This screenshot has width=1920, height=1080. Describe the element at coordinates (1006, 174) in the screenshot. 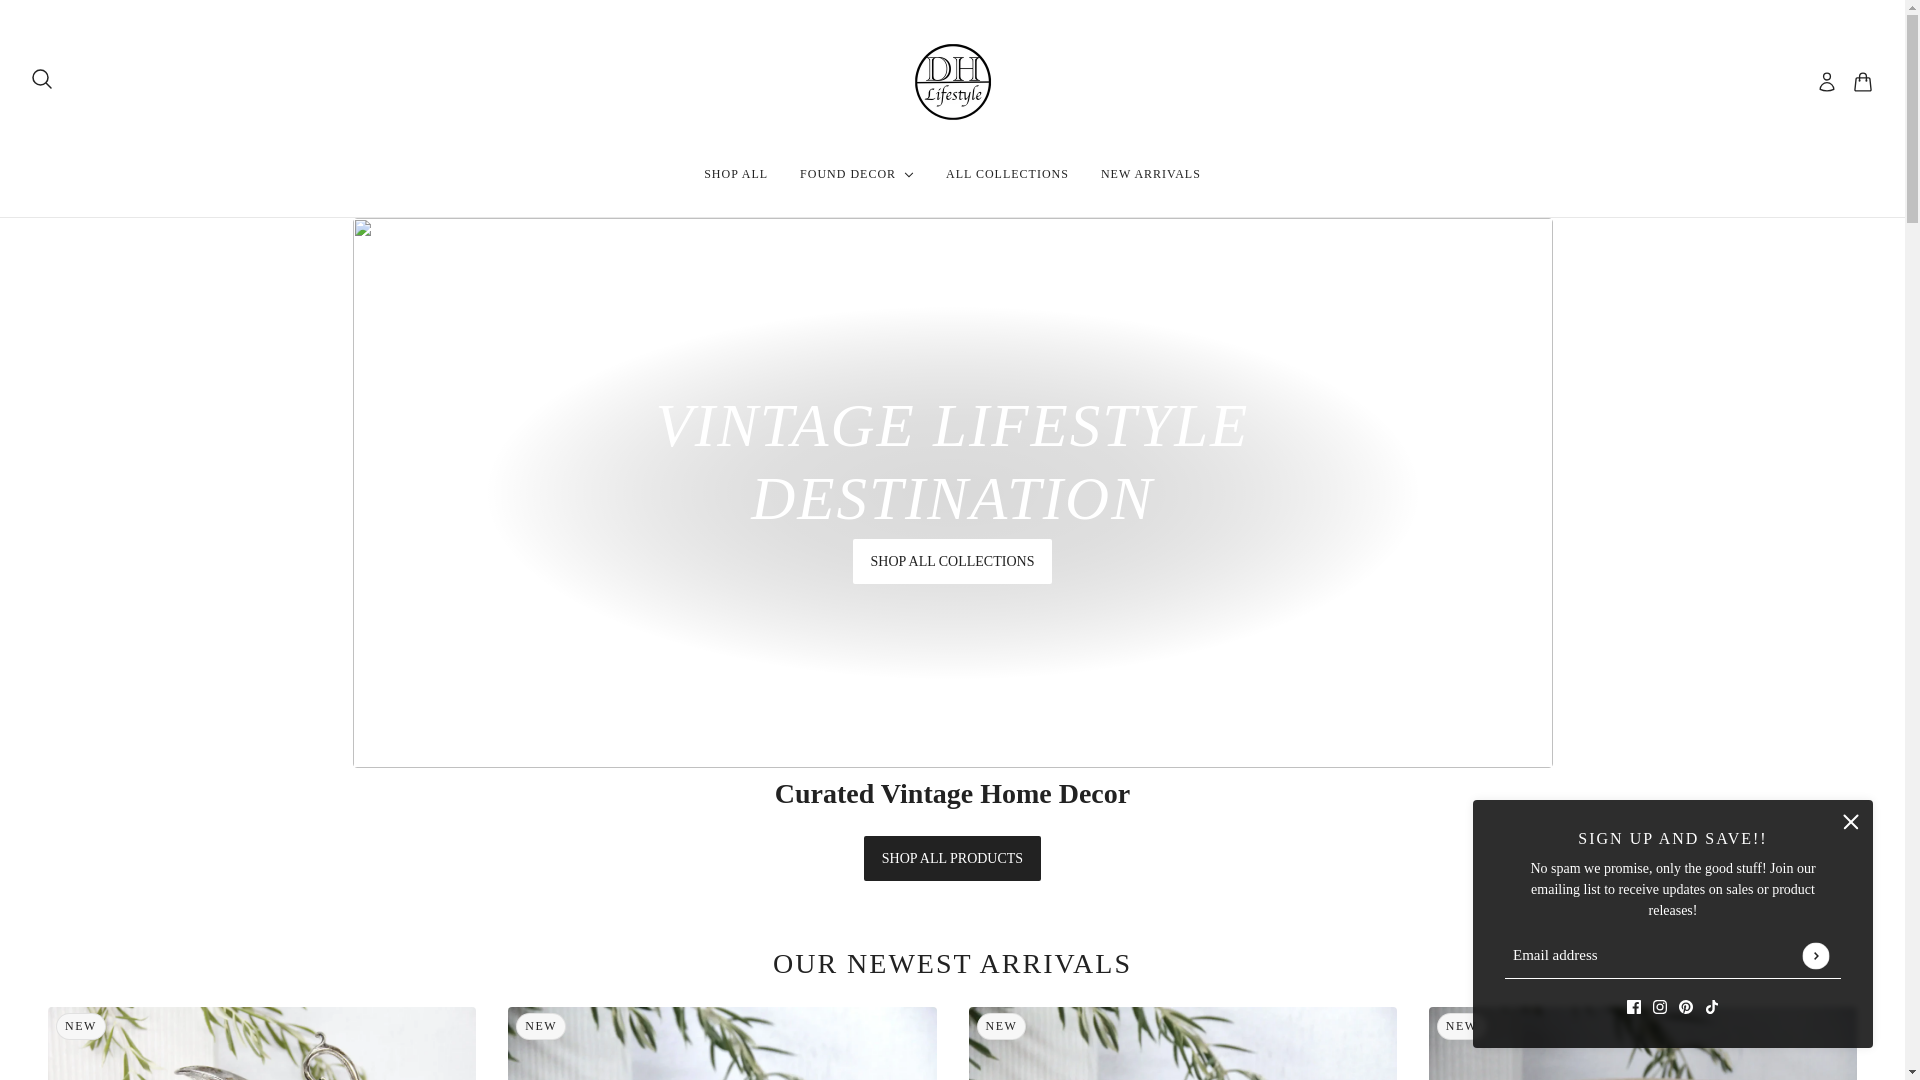

I see `ALL COLLECTIONS` at that location.